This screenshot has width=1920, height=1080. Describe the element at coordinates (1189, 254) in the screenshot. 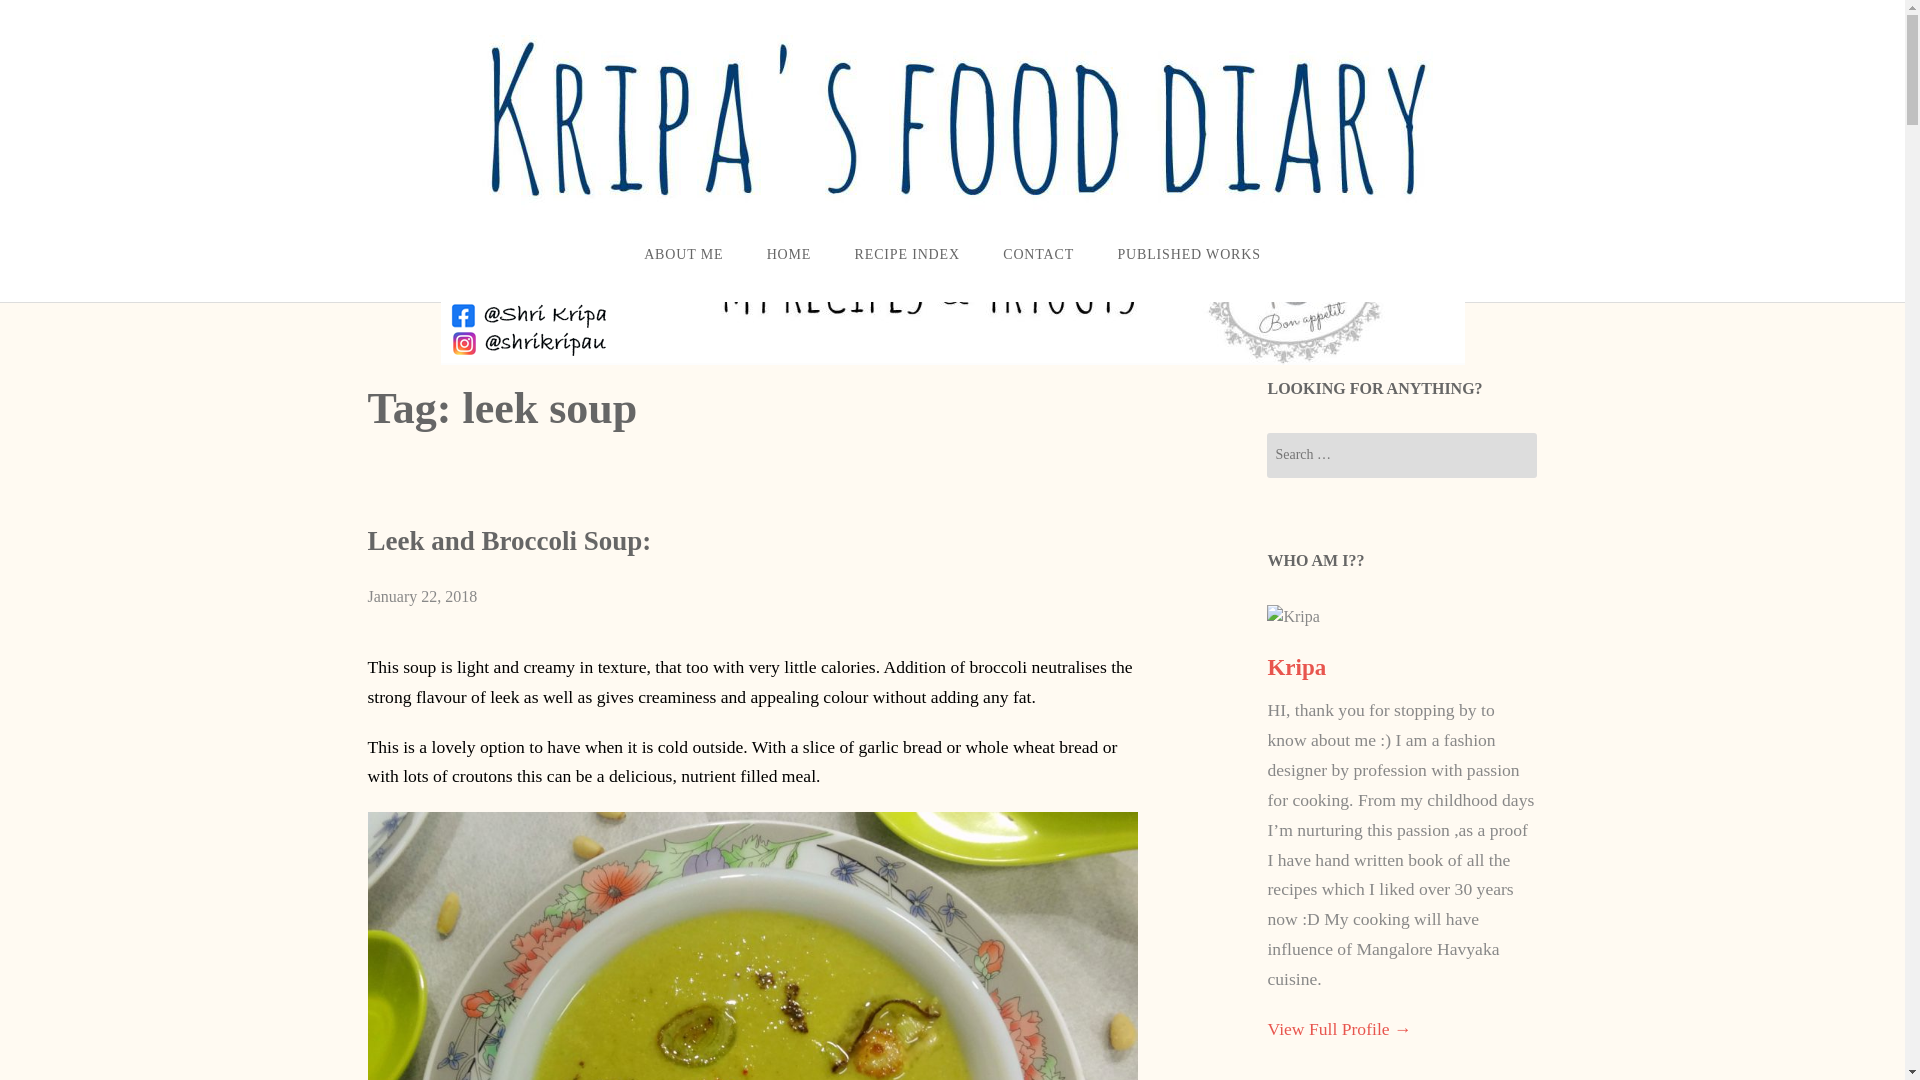

I see `PUBLISHED WORKS` at that location.